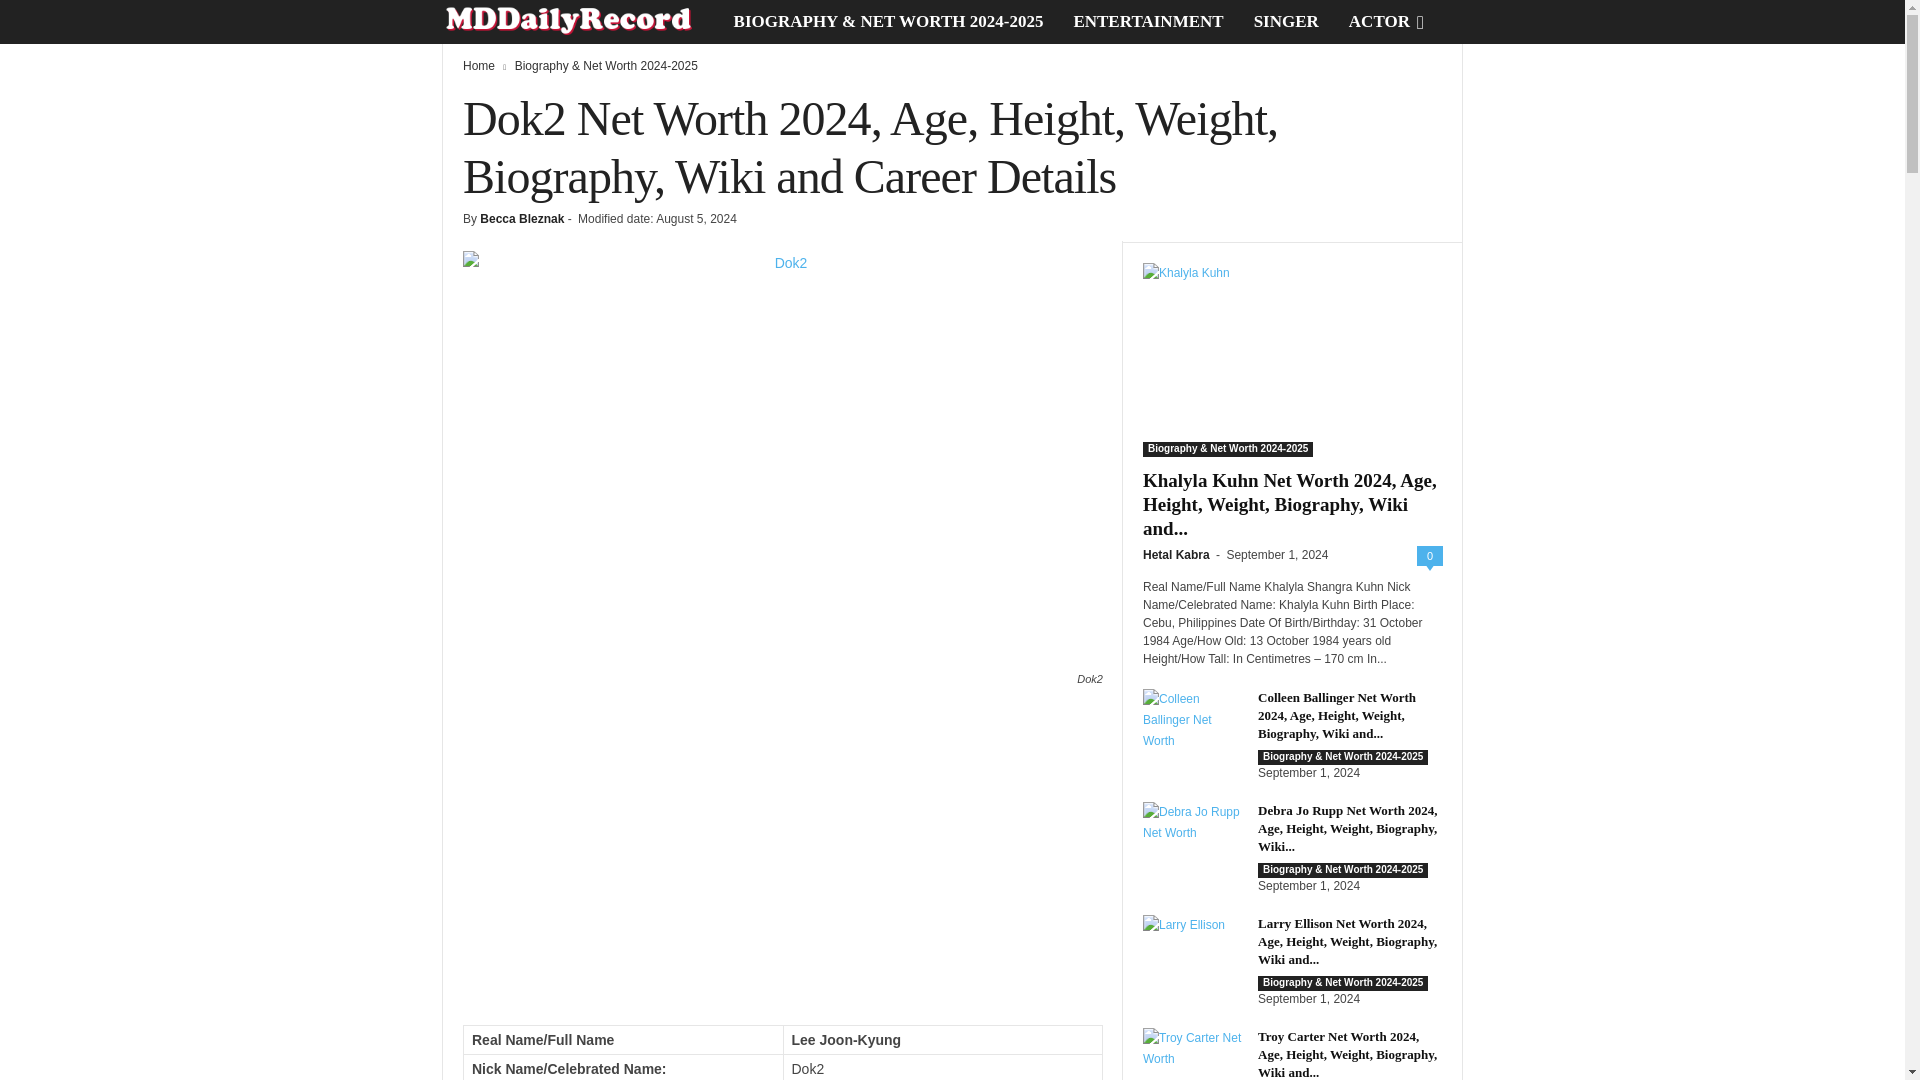  What do you see at coordinates (522, 218) in the screenshot?
I see `Becca Bleznak` at bounding box center [522, 218].